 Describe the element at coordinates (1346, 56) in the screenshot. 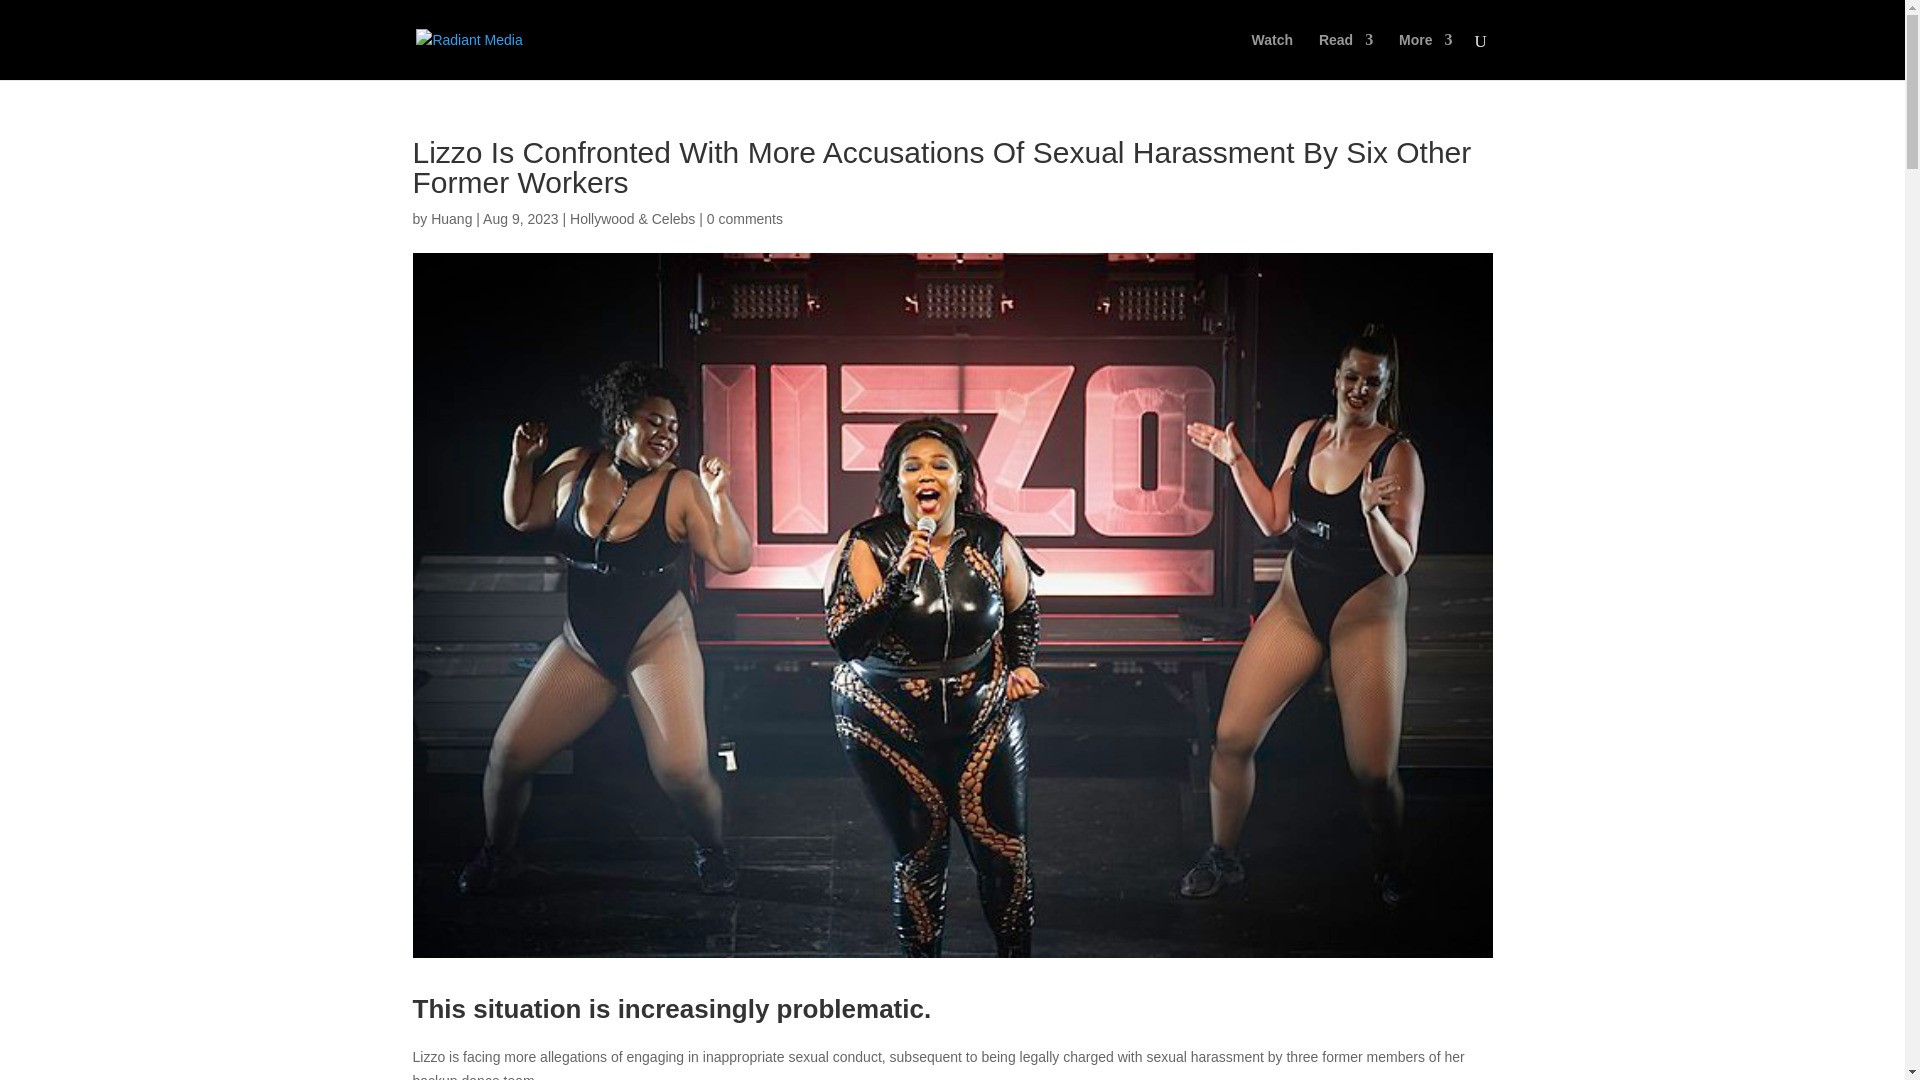

I see `Read` at that location.